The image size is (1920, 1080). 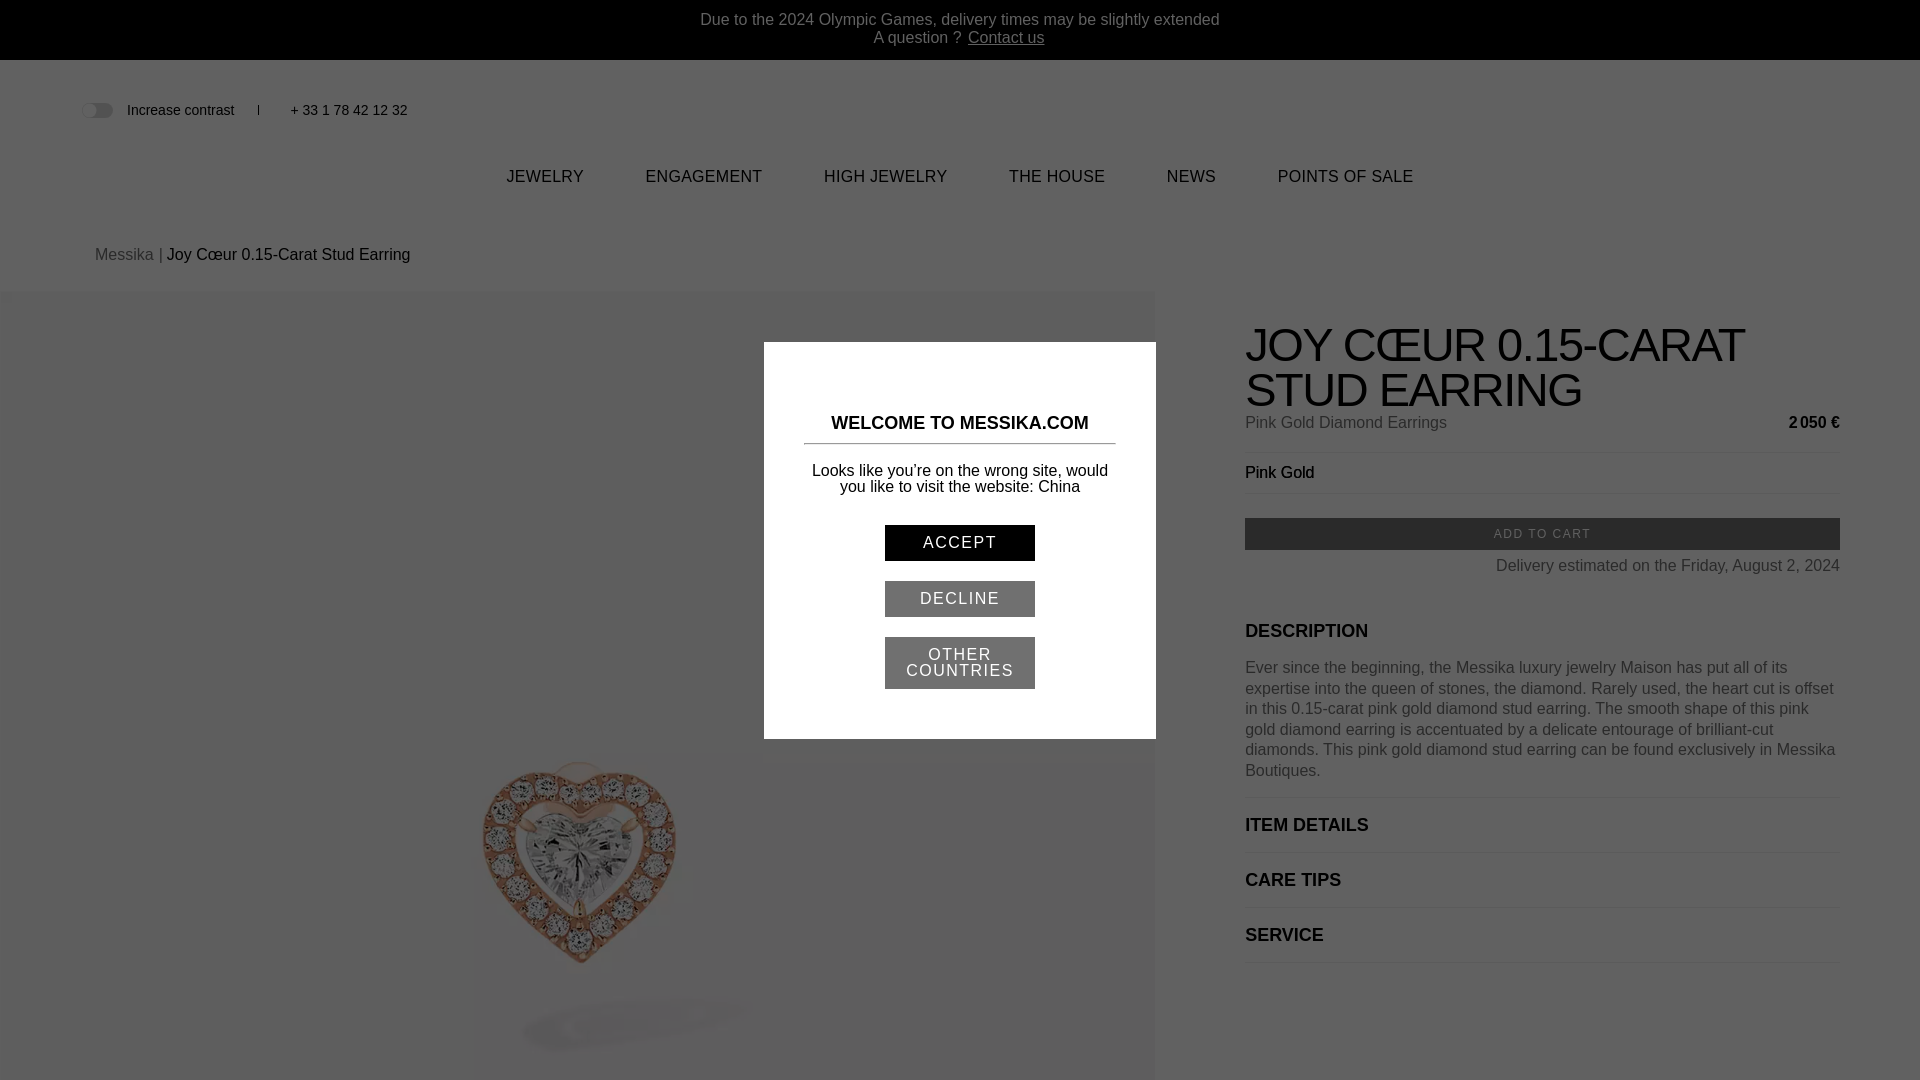 I want to click on Contact us, so click(x=1006, y=38).